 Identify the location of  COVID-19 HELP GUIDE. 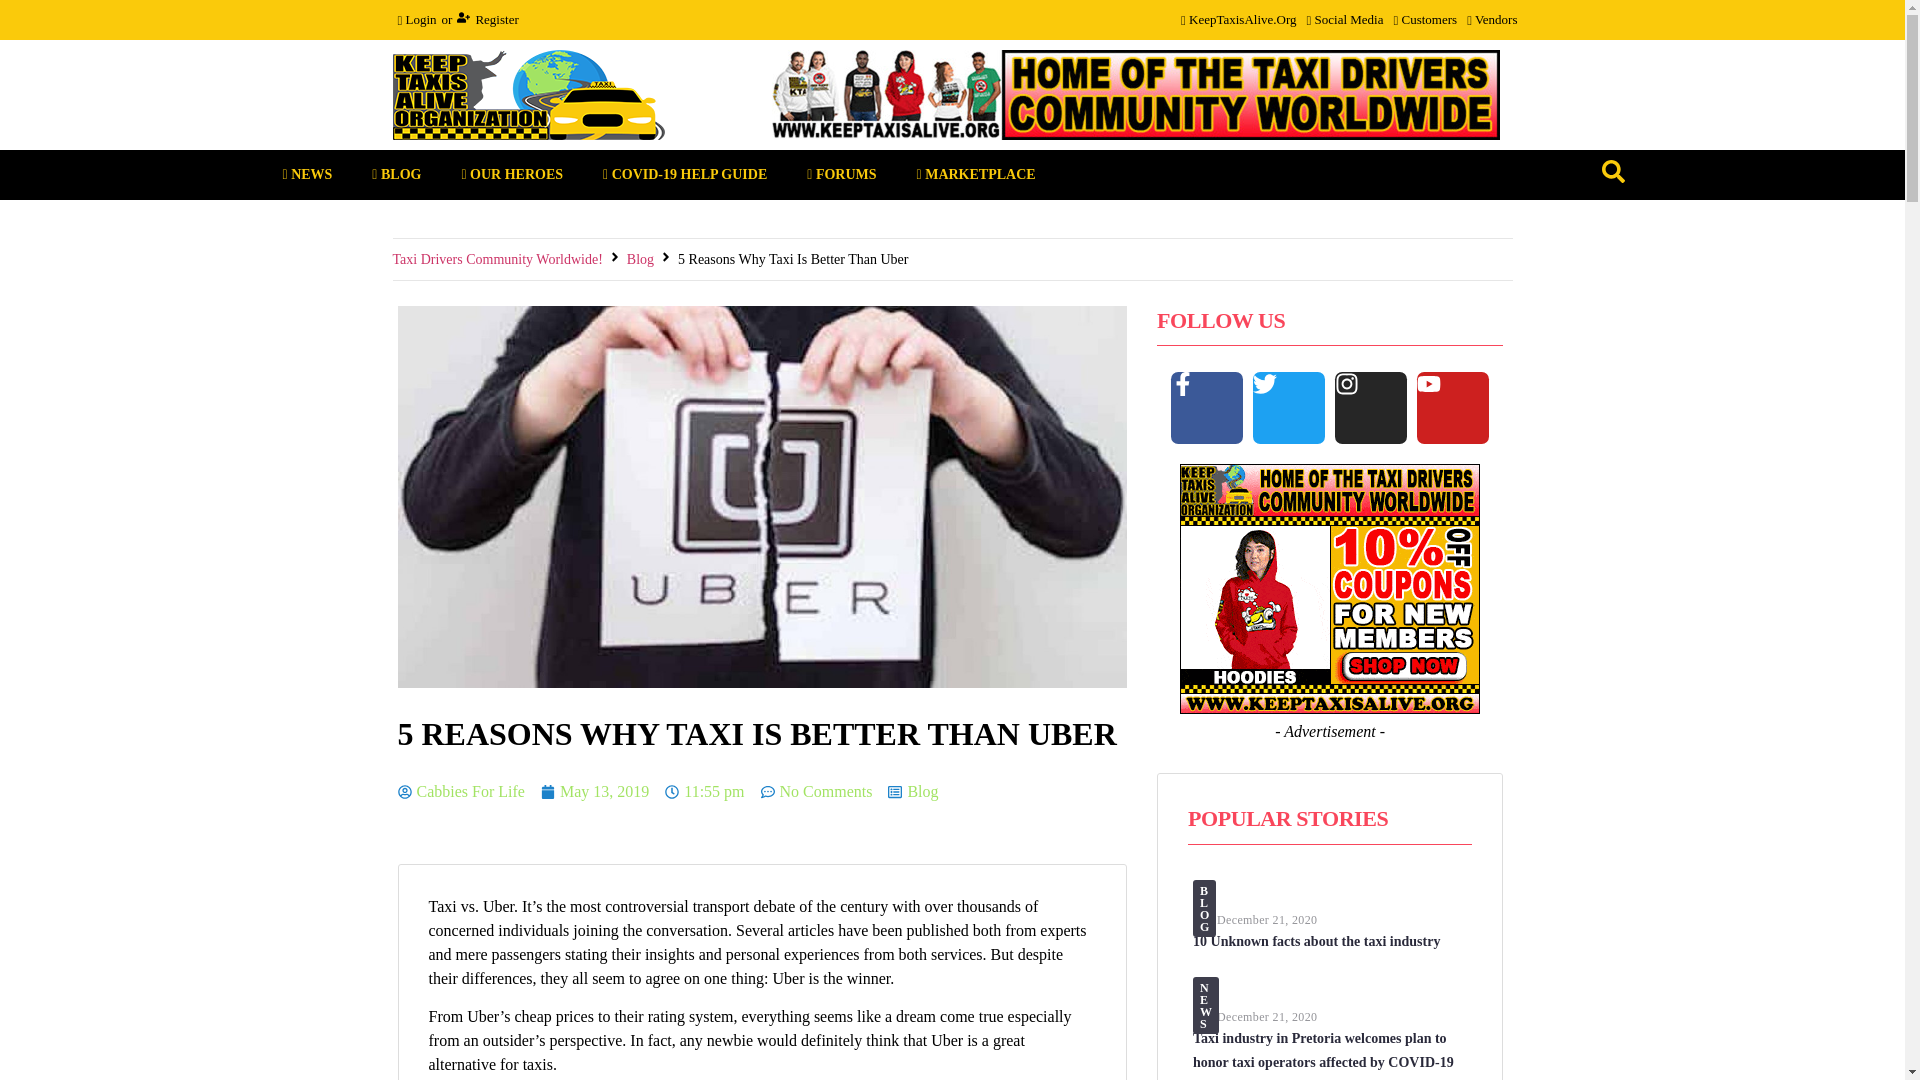
(685, 174).